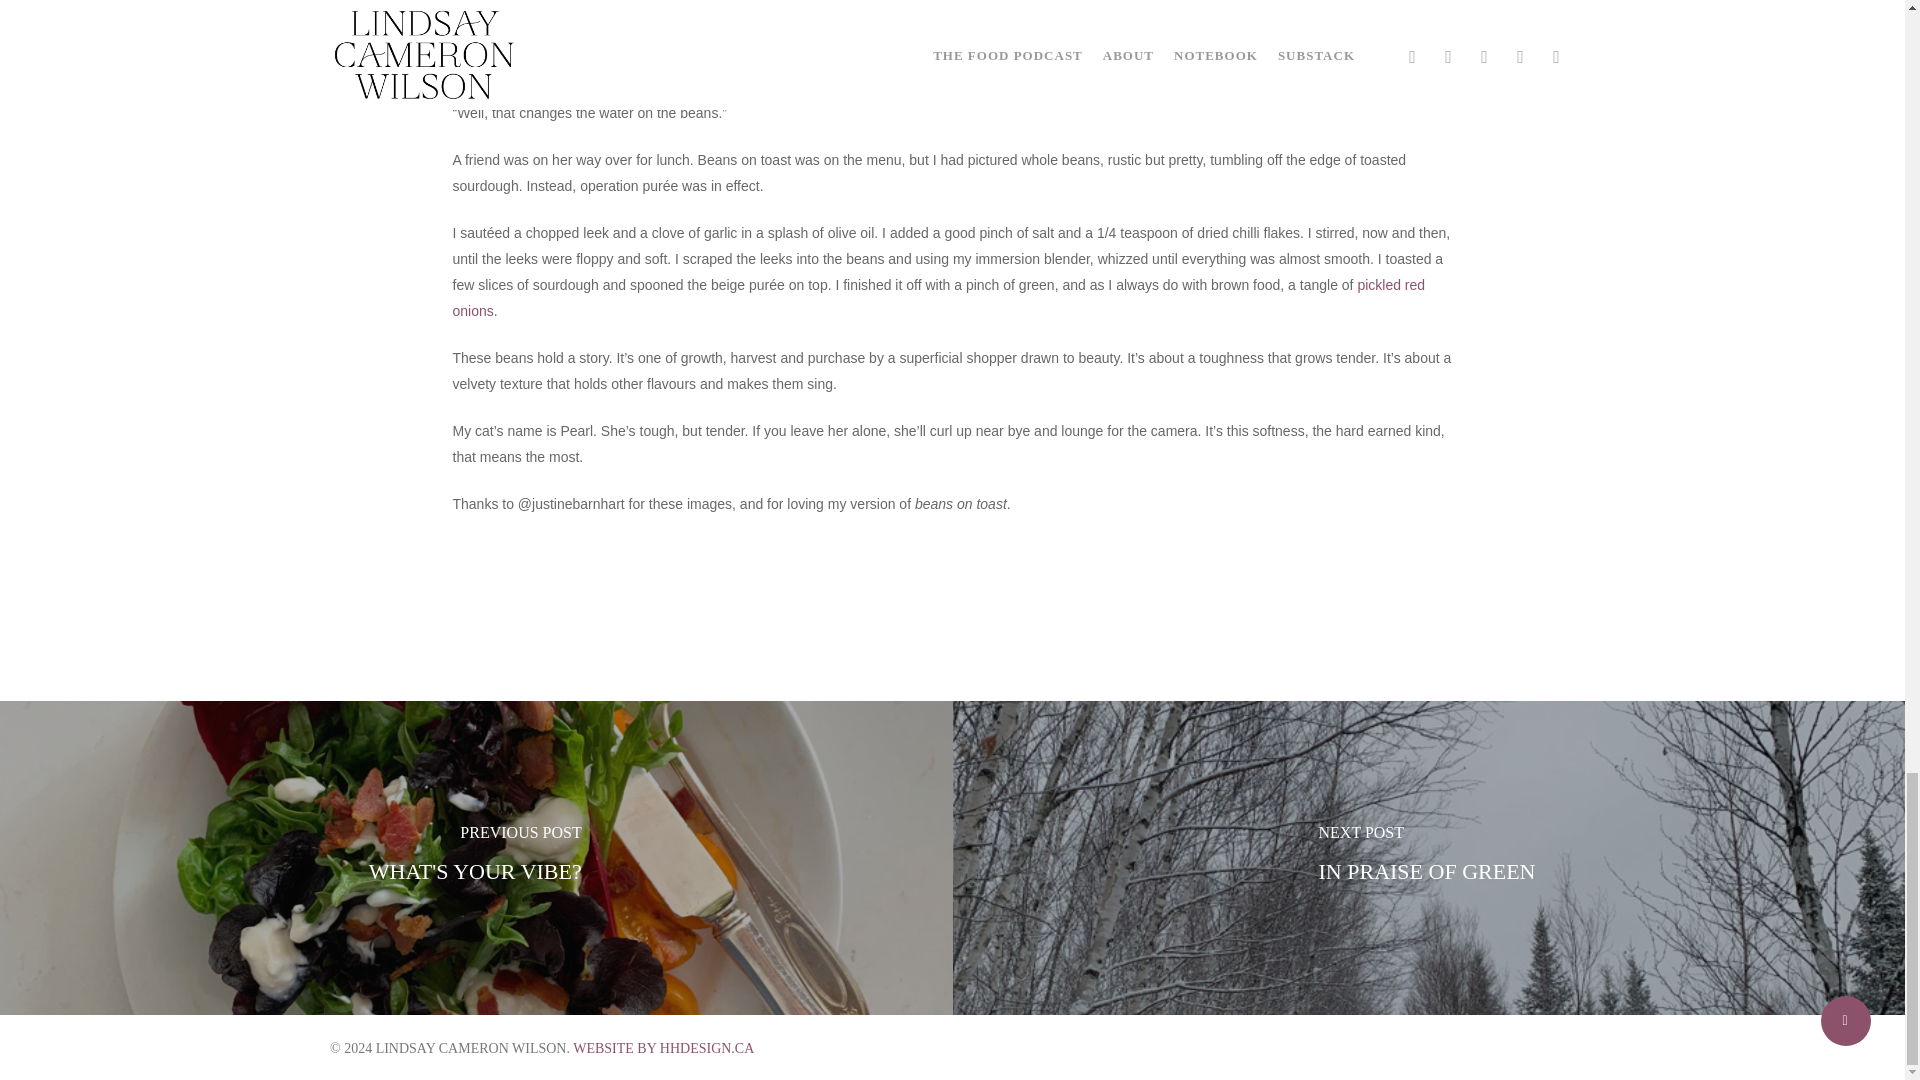 Image resolution: width=1920 pixels, height=1080 pixels. Describe the element at coordinates (938, 297) in the screenshot. I see `pickled red onions` at that location.